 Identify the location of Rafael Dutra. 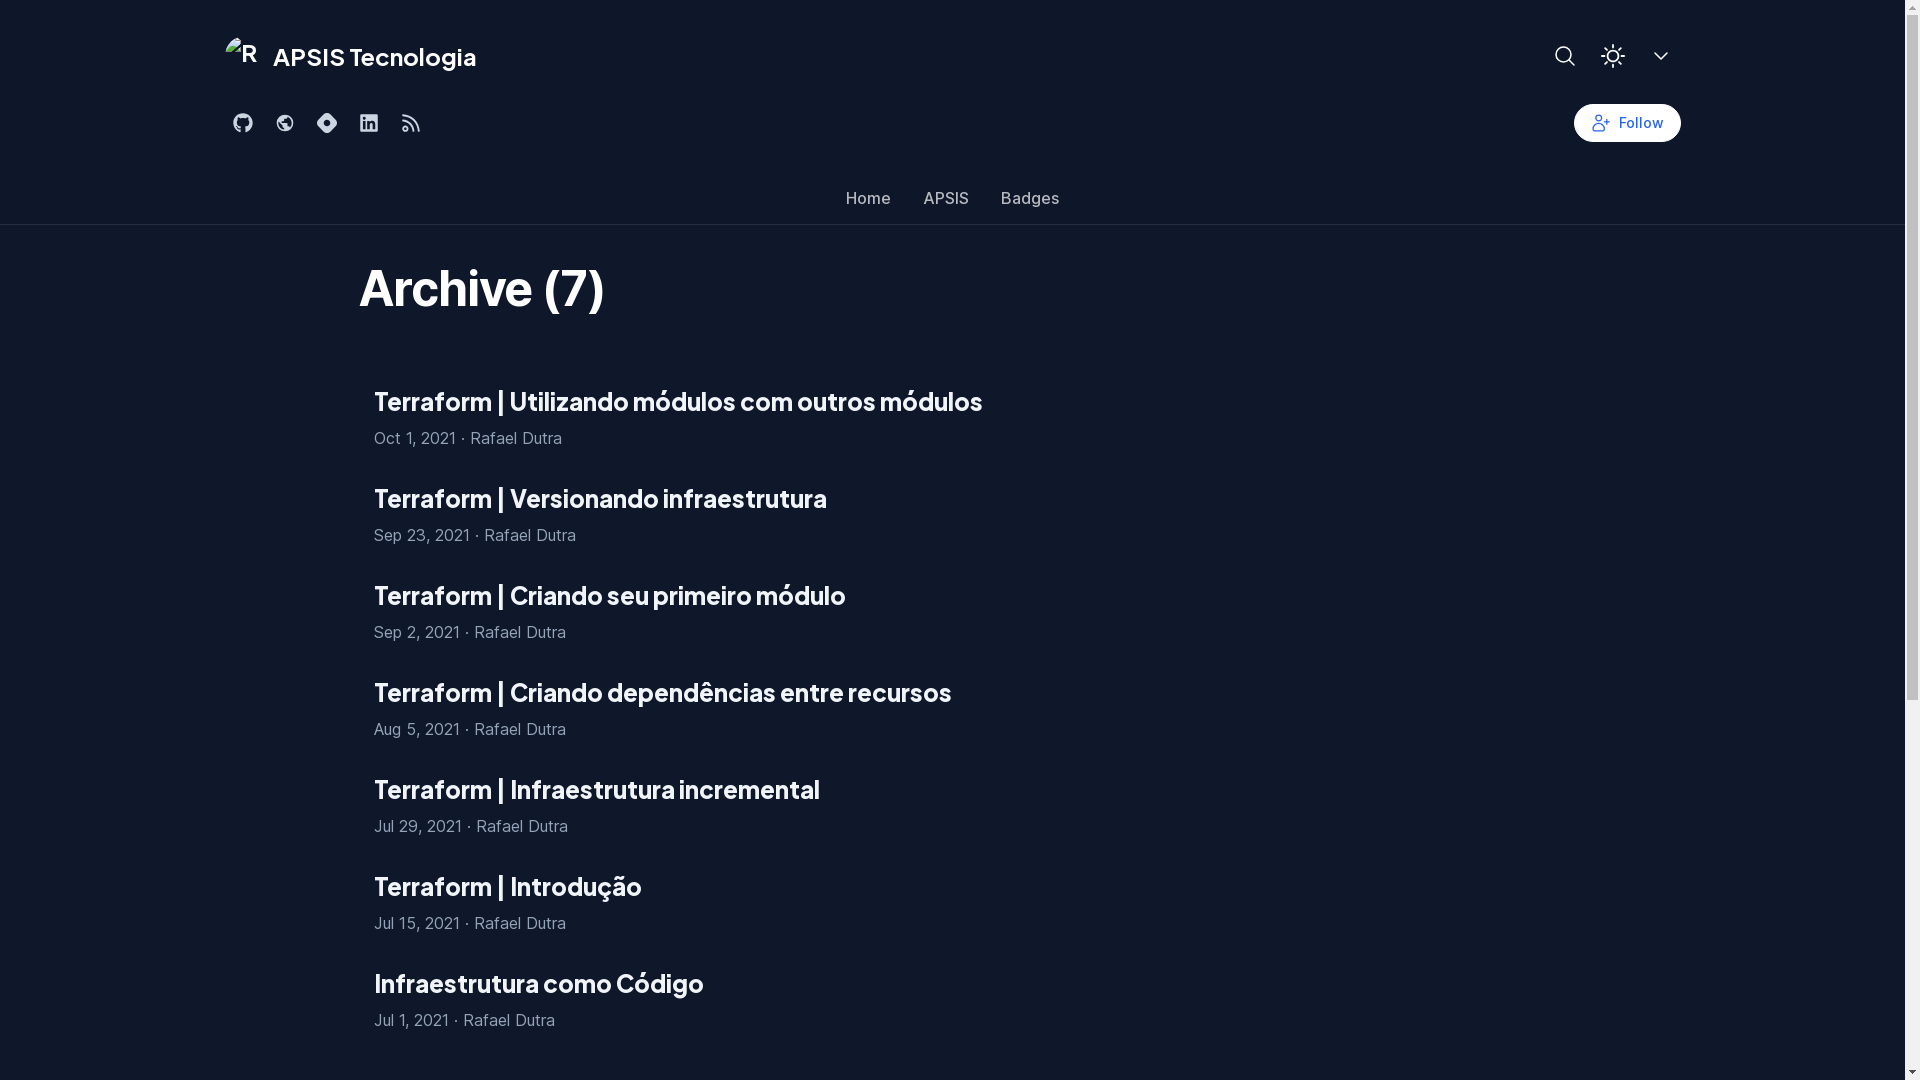
(520, 632).